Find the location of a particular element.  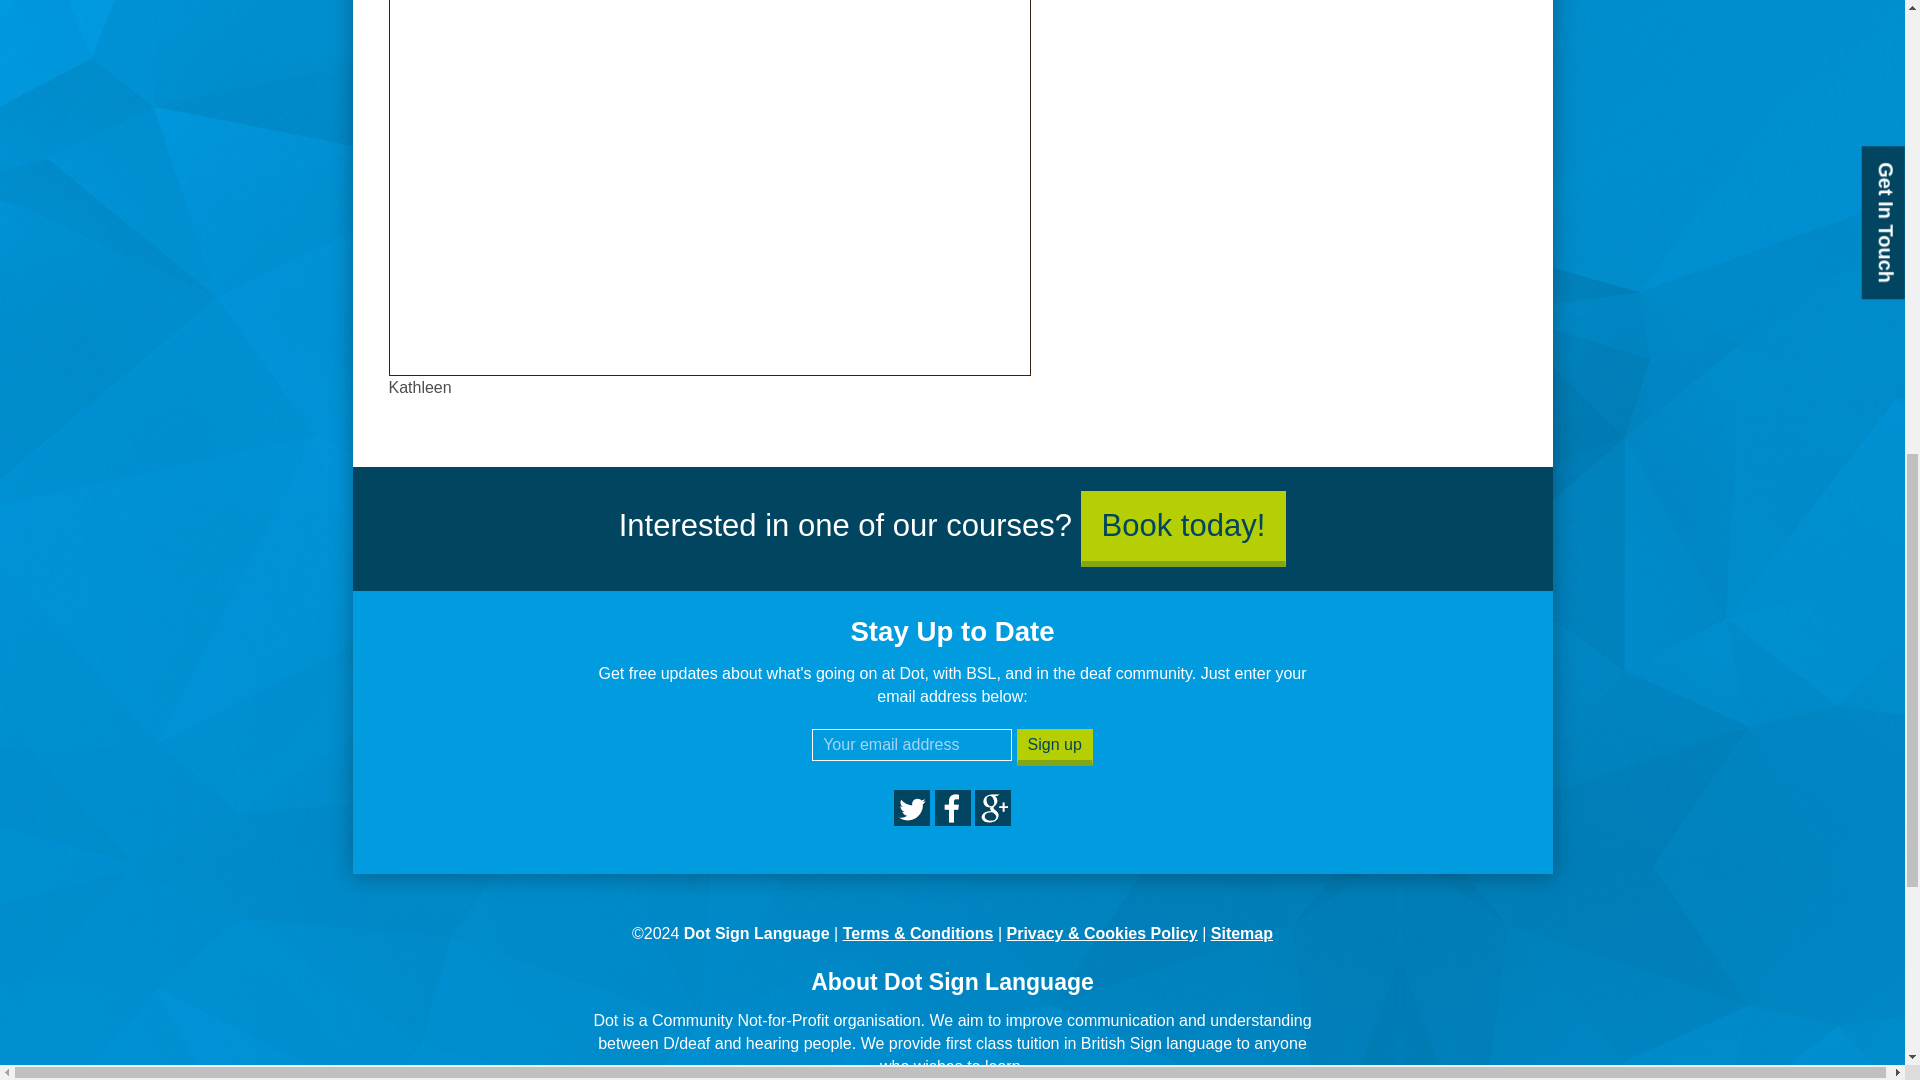

Dot Miles Bio Video is located at coordinates (708, 182).